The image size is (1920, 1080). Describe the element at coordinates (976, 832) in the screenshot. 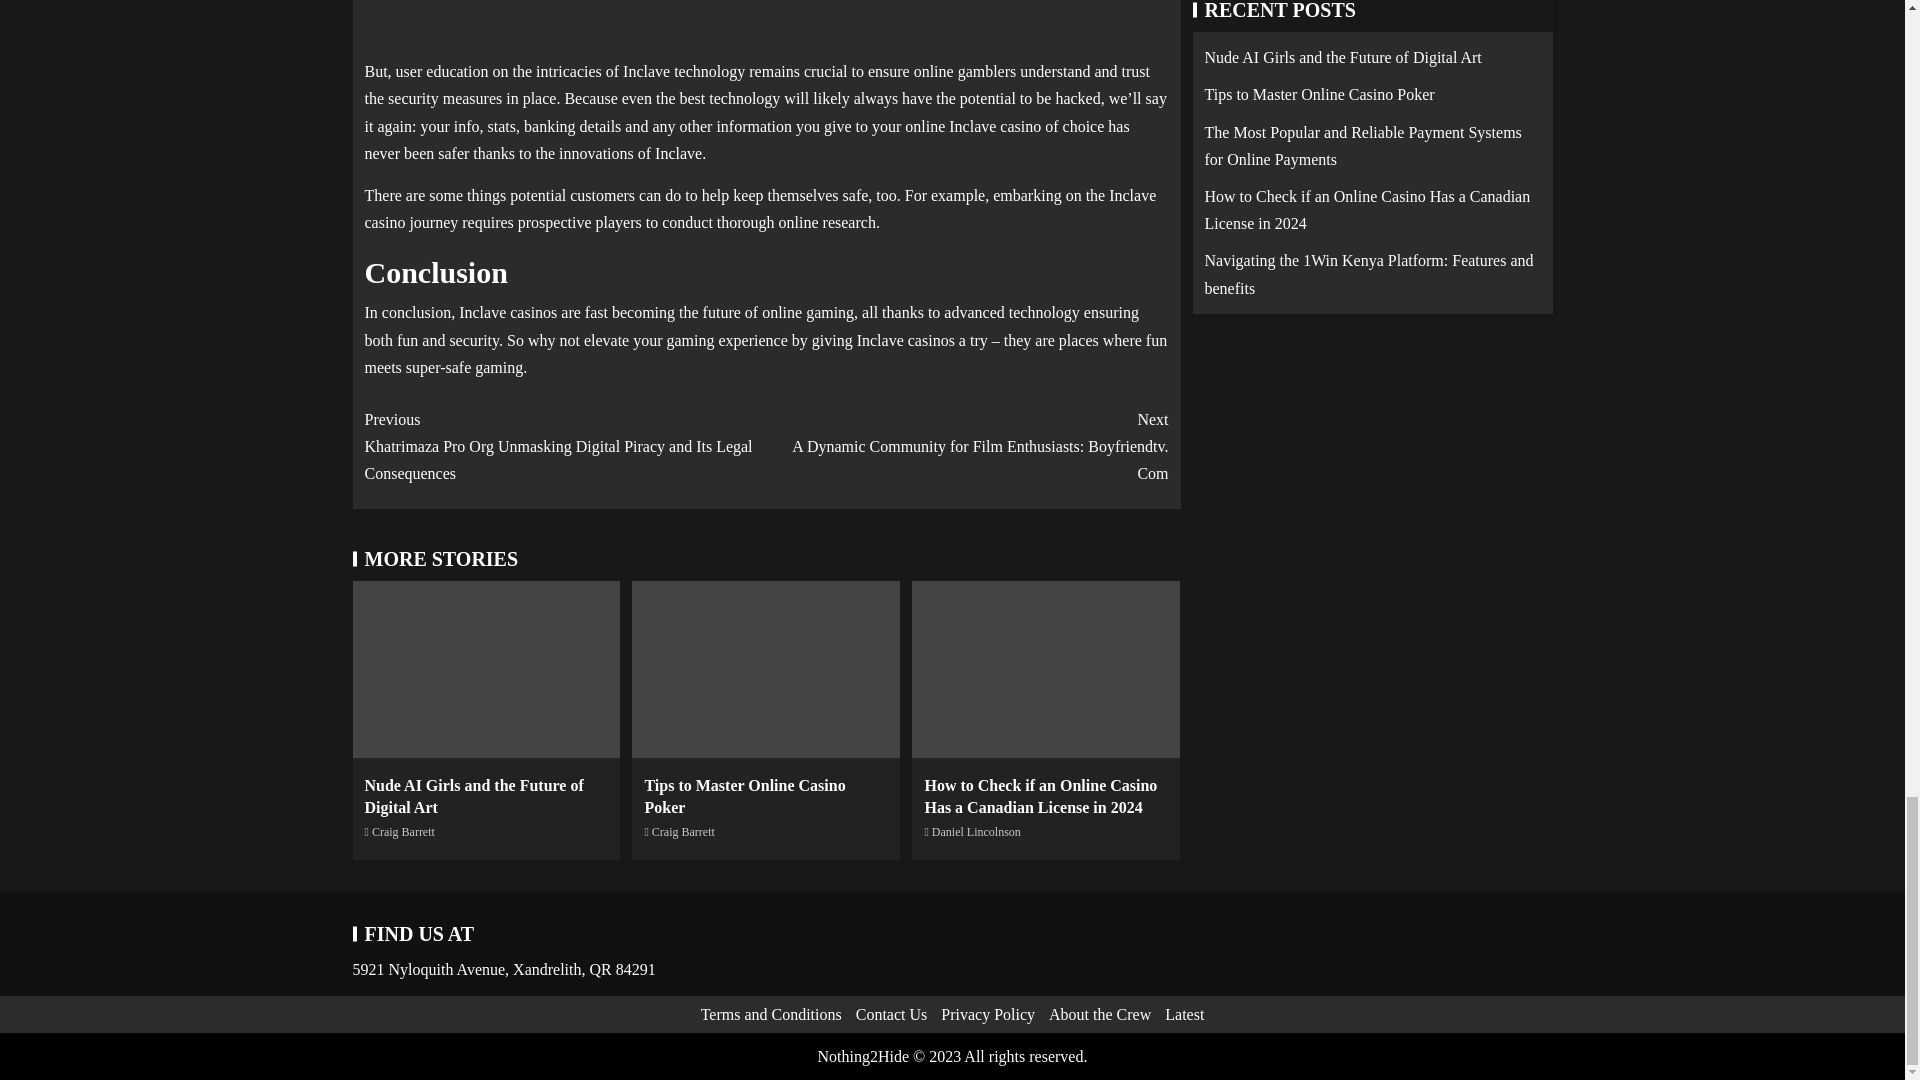

I see `Daniel Lincolnson` at that location.